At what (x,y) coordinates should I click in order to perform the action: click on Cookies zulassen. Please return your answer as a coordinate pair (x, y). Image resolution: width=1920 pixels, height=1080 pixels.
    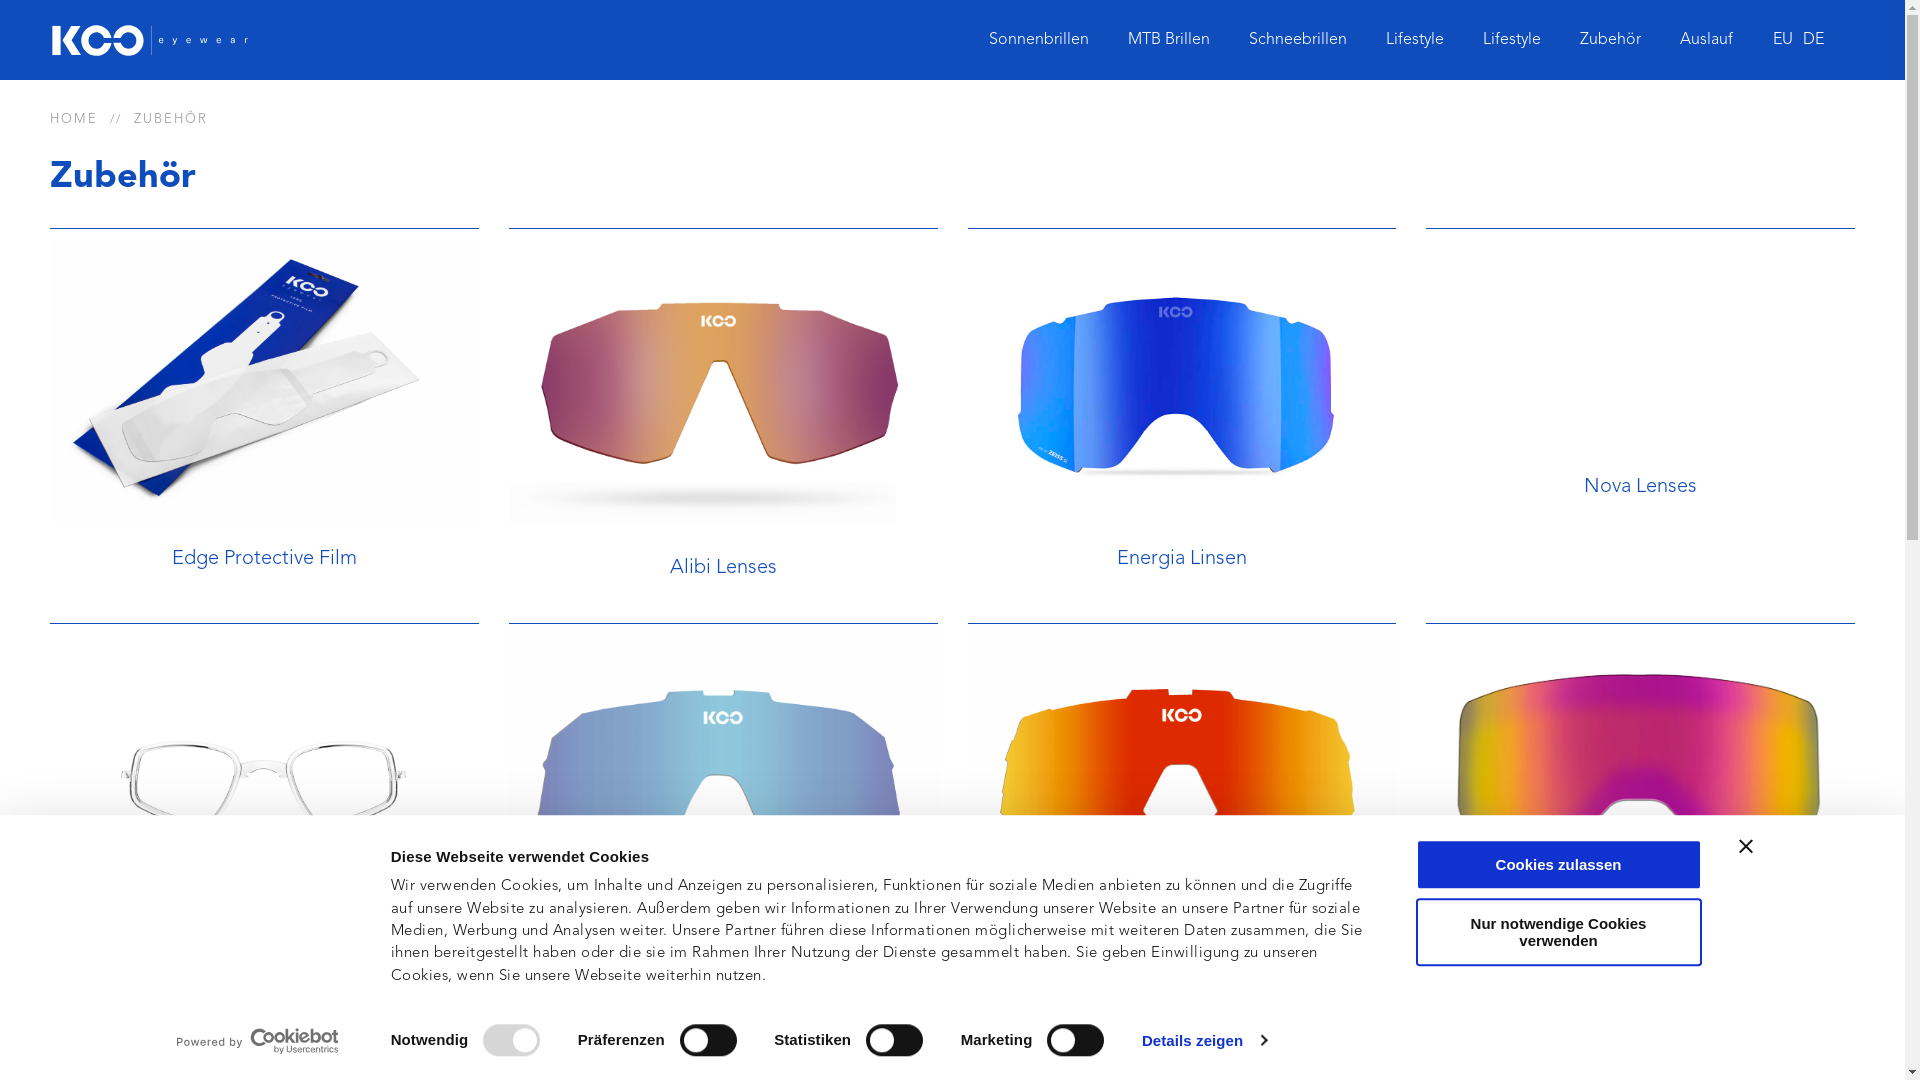
    Looking at the image, I should click on (1559, 864).